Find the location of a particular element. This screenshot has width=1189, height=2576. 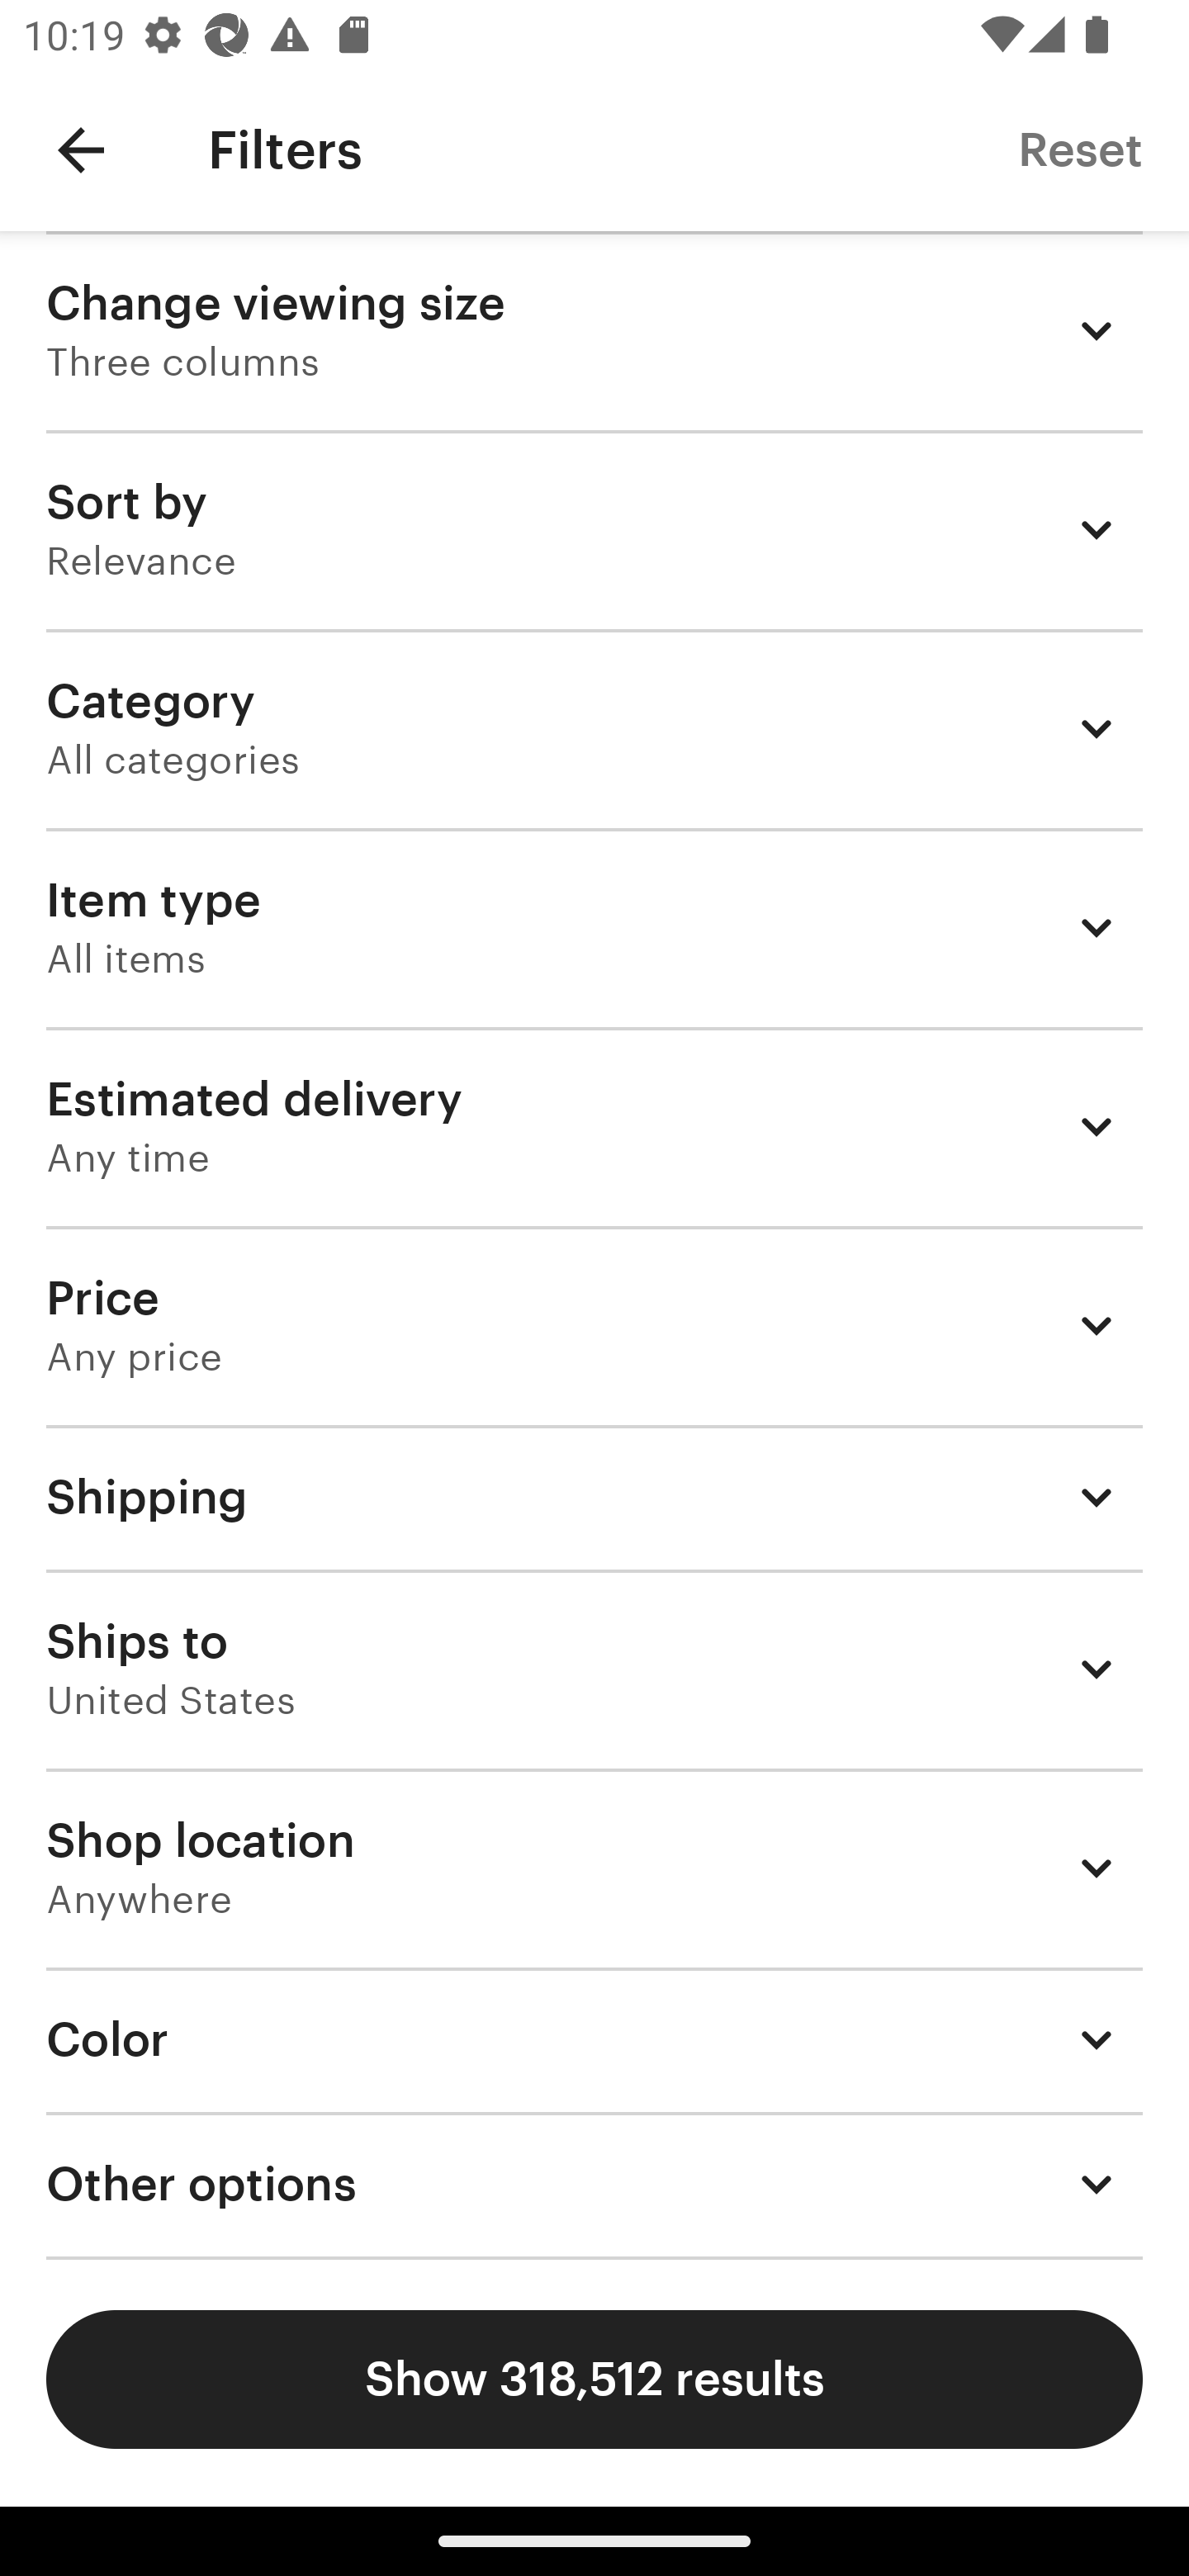

Shop location Anywhere is located at coordinates (594, 1868).